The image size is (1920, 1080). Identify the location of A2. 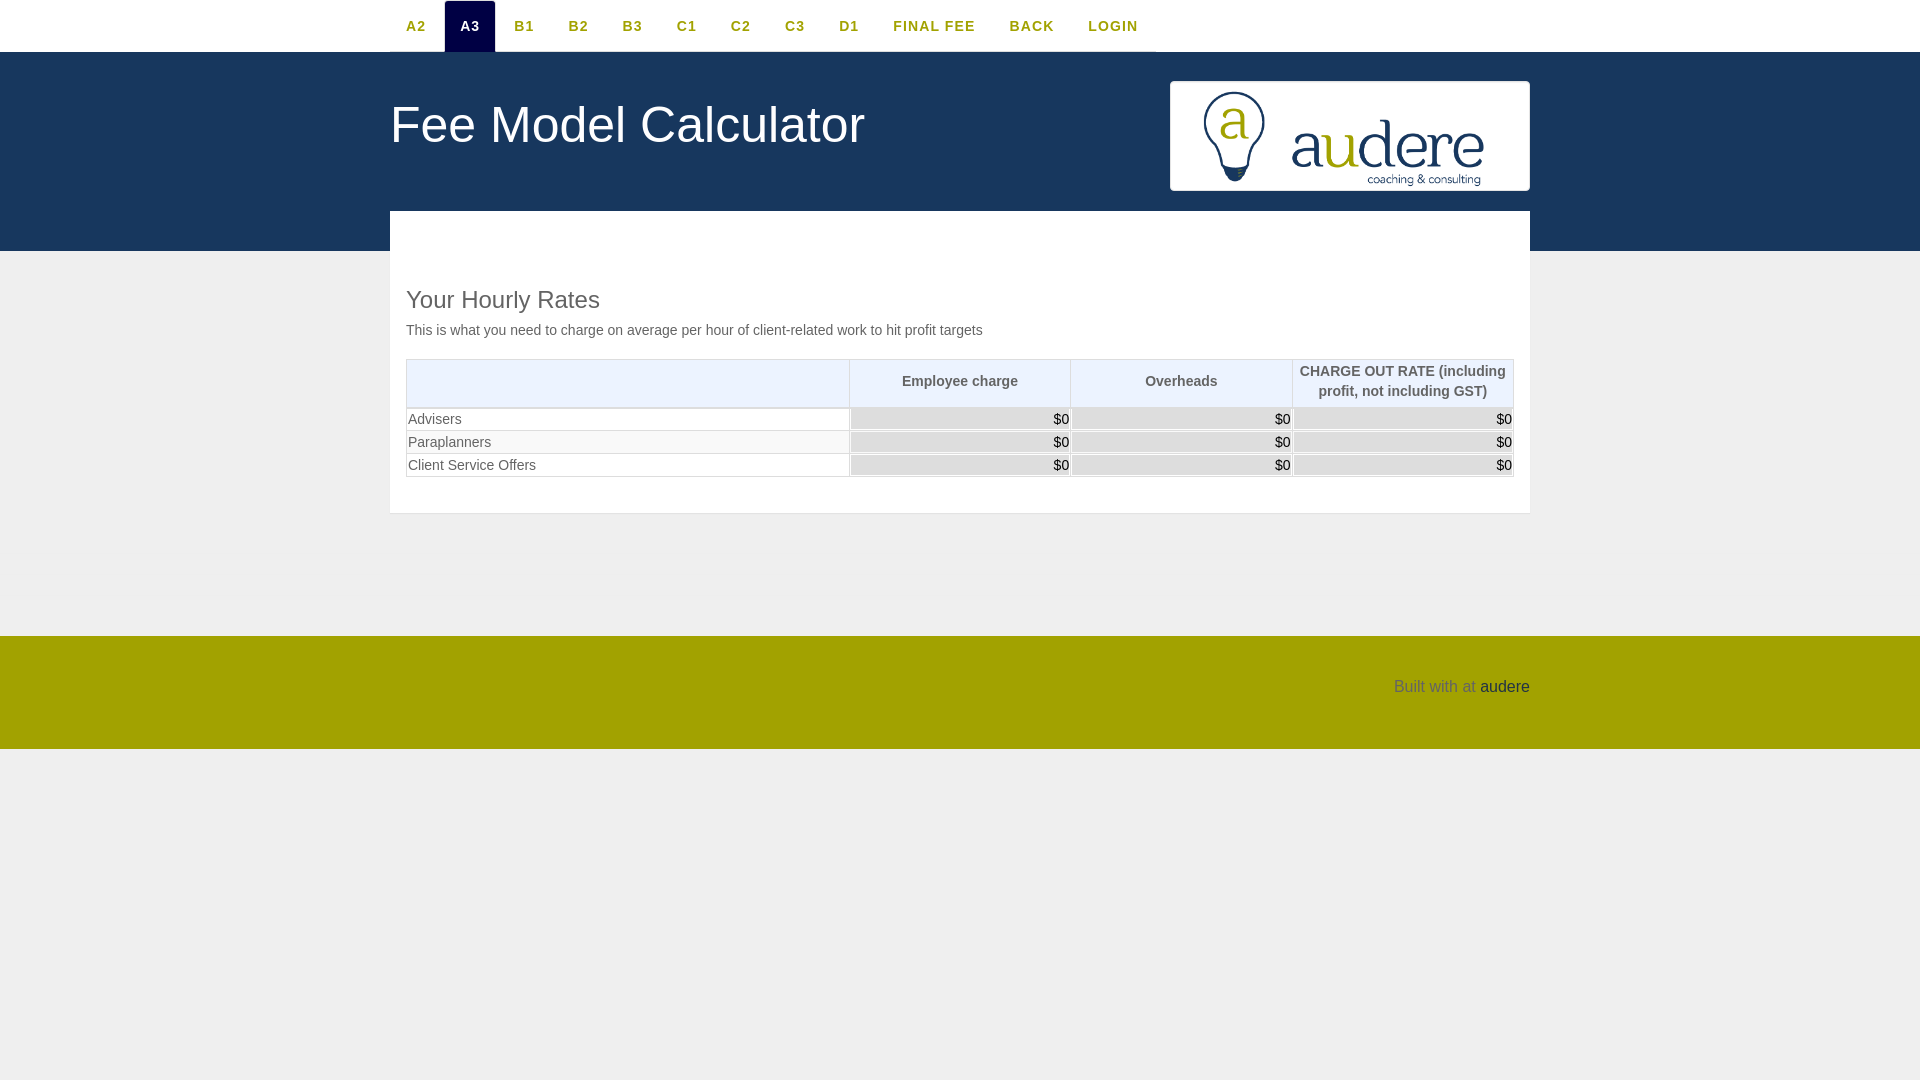
(416, 26).